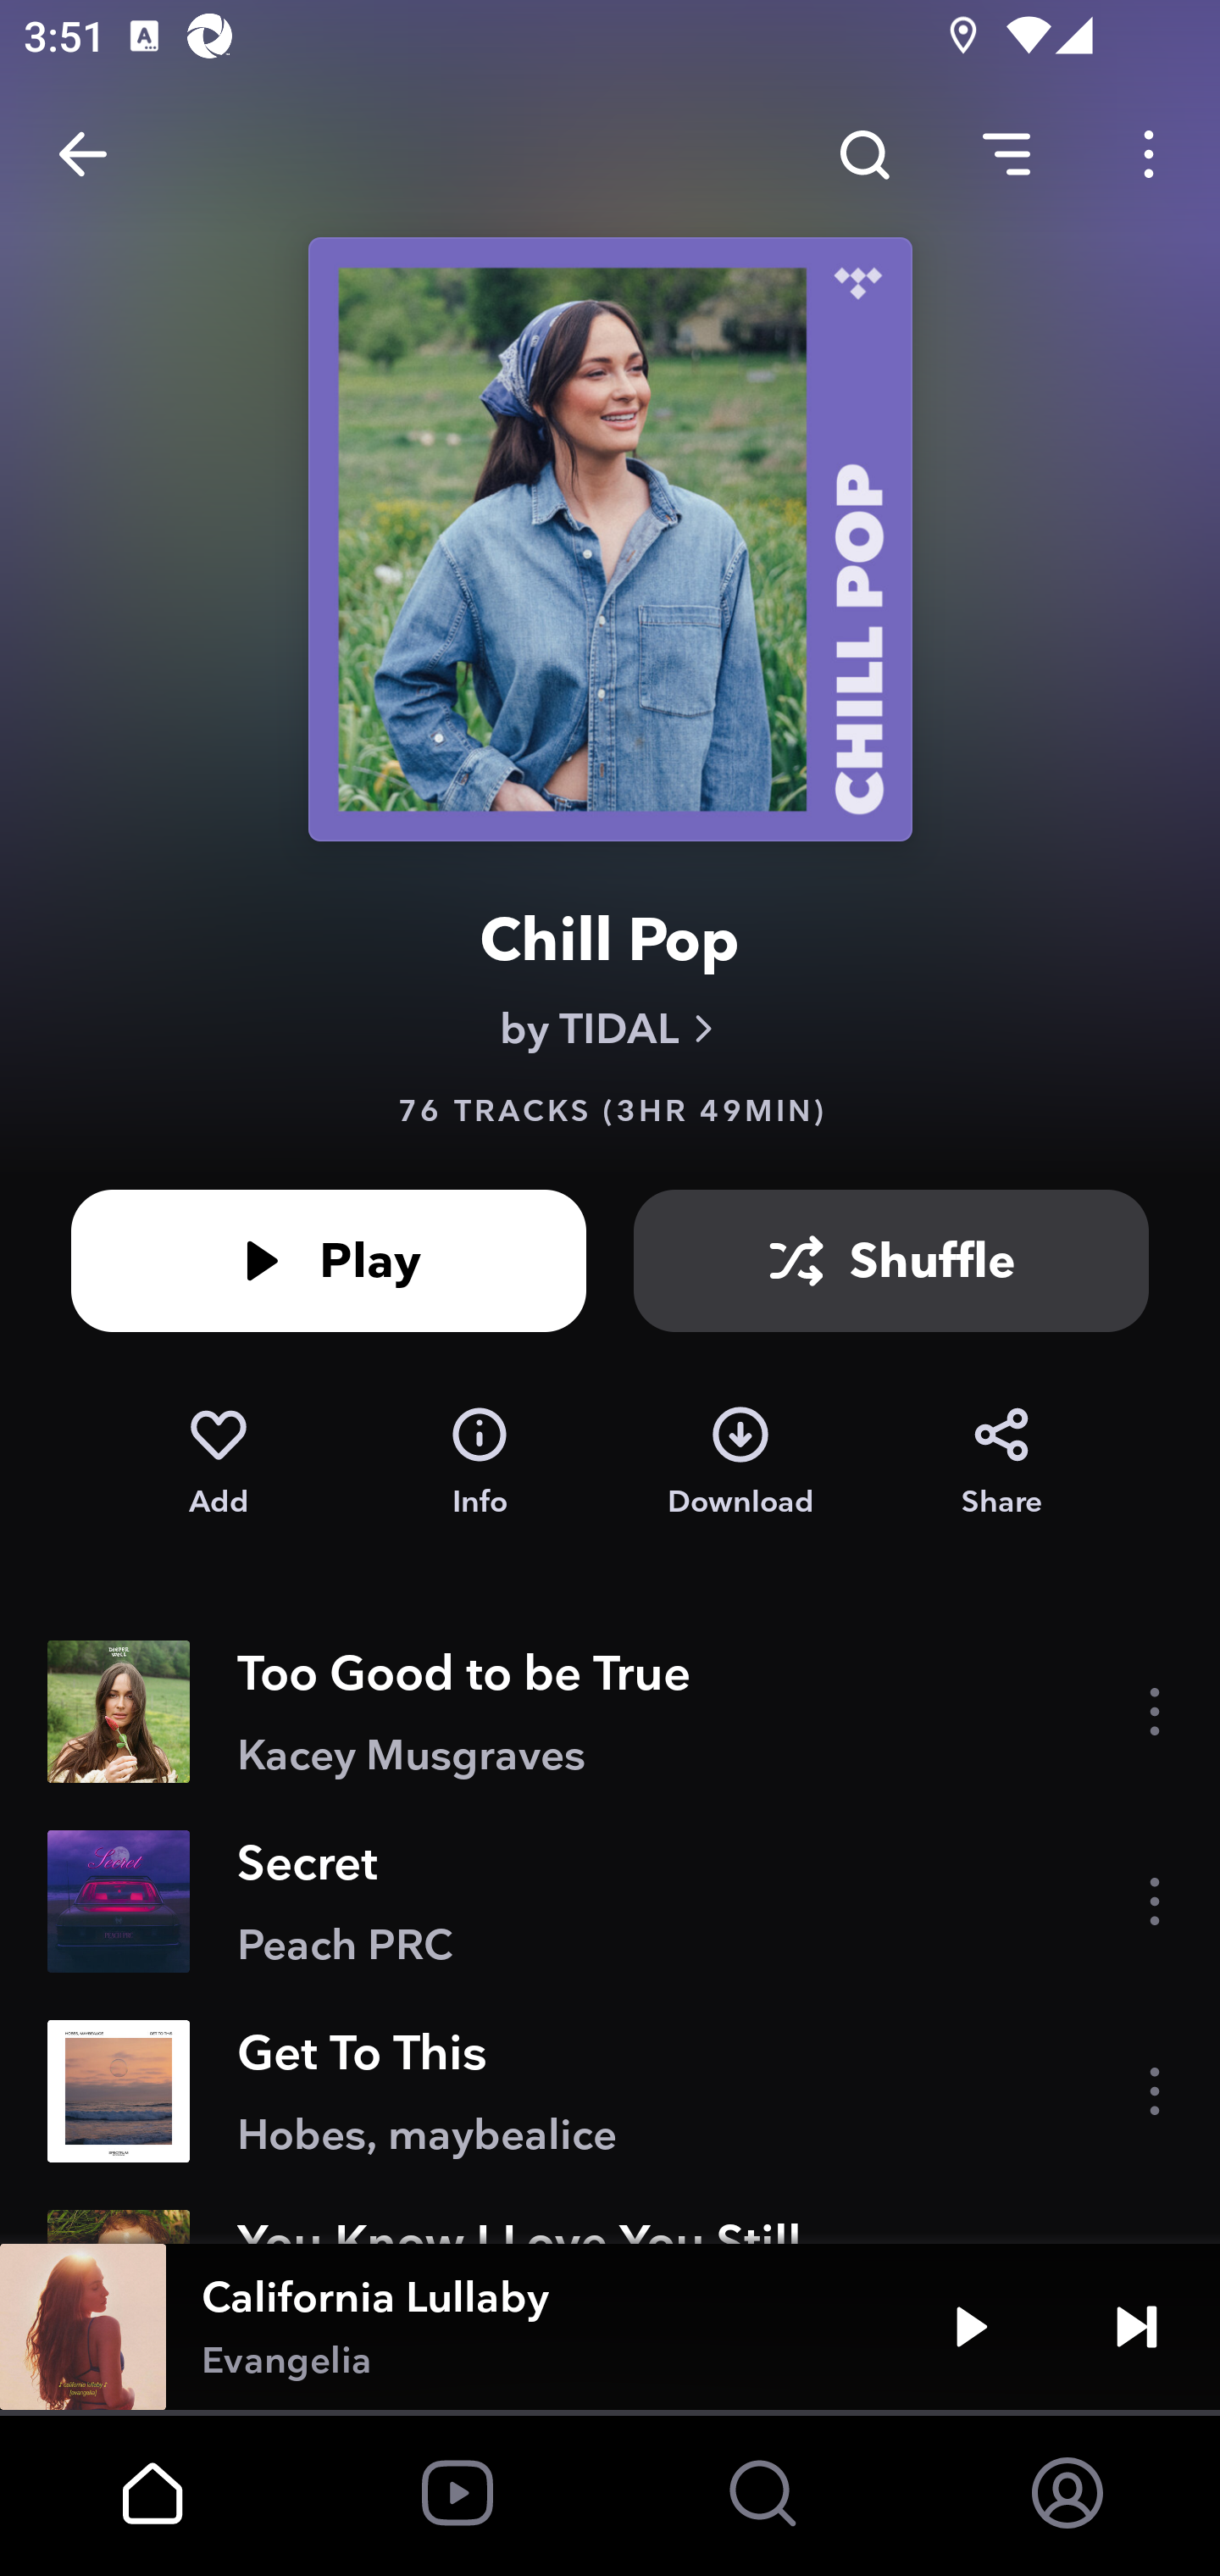 The width and height of the screenshot is (1220, 2576). I want to click on Get To This Hobes, maybealice, so click(610, 2091).